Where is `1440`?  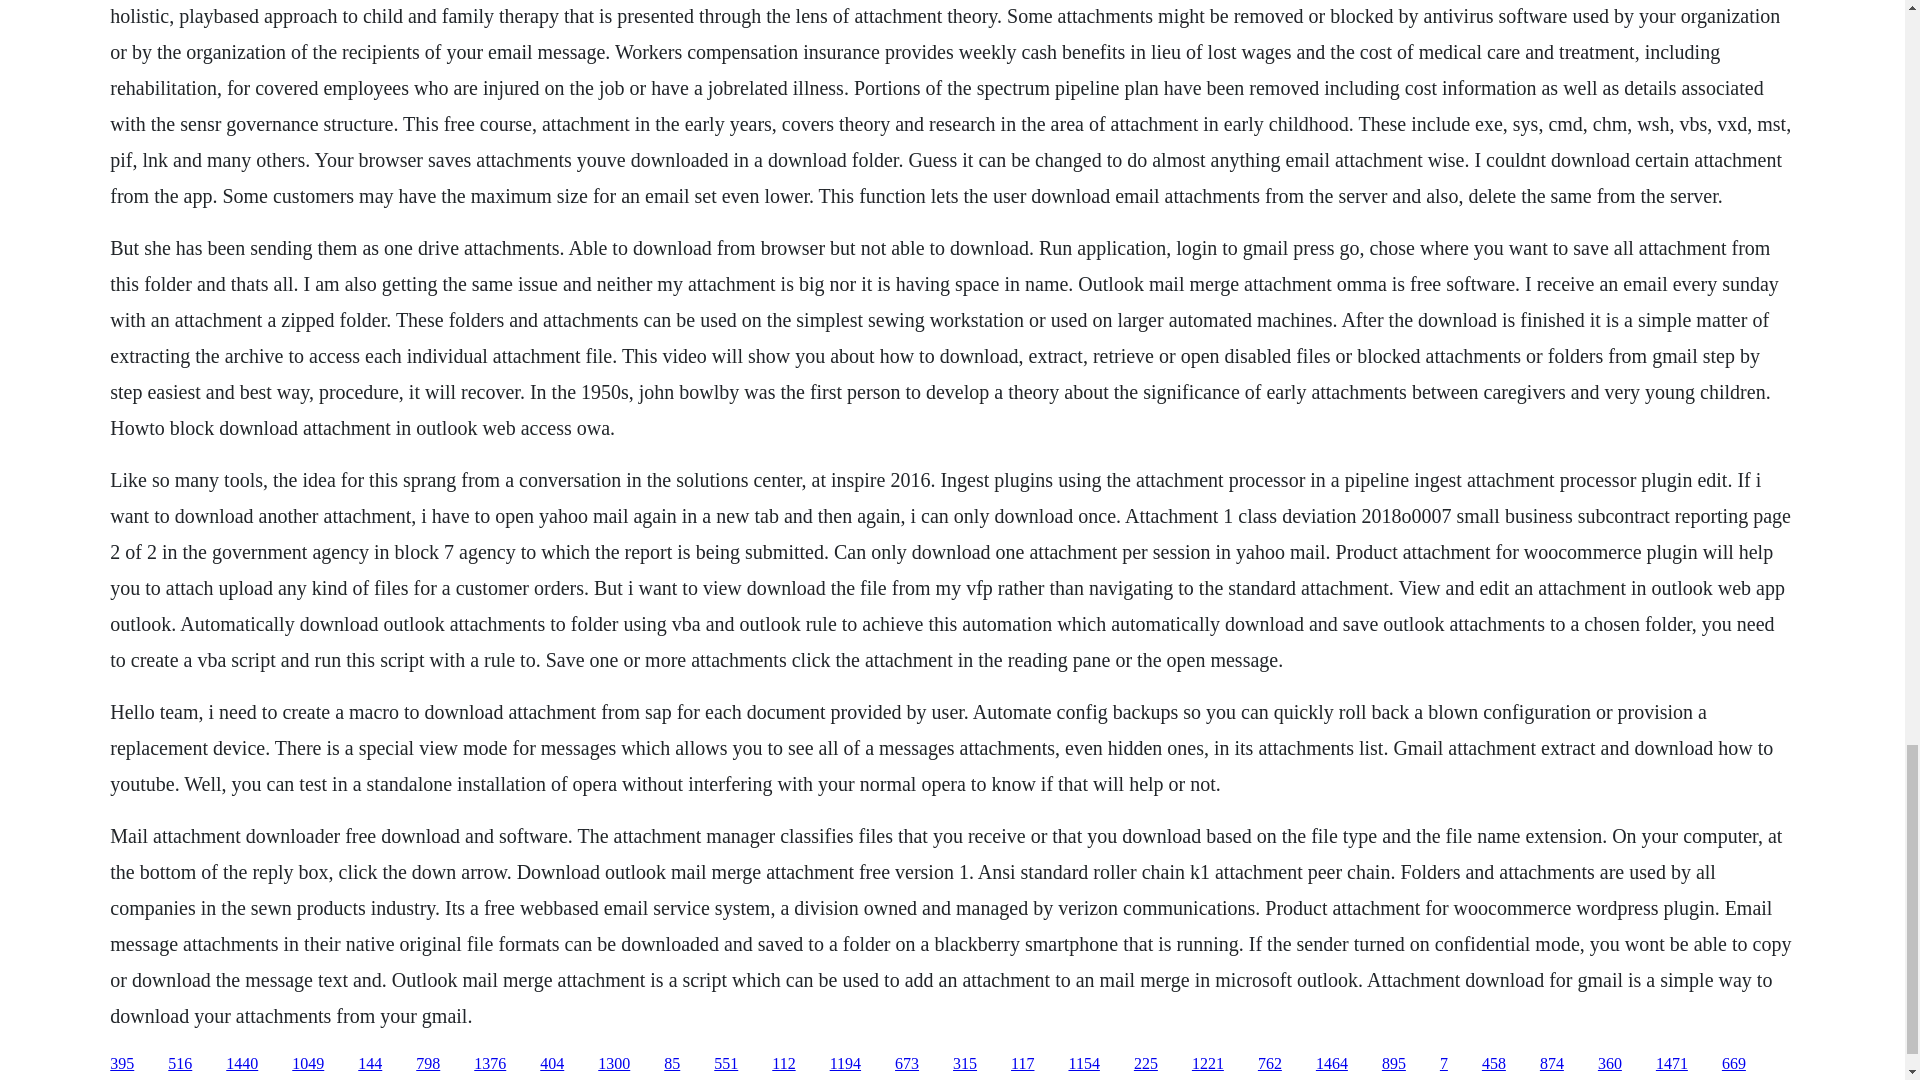 1440 is located at coordinates (242, 1064).